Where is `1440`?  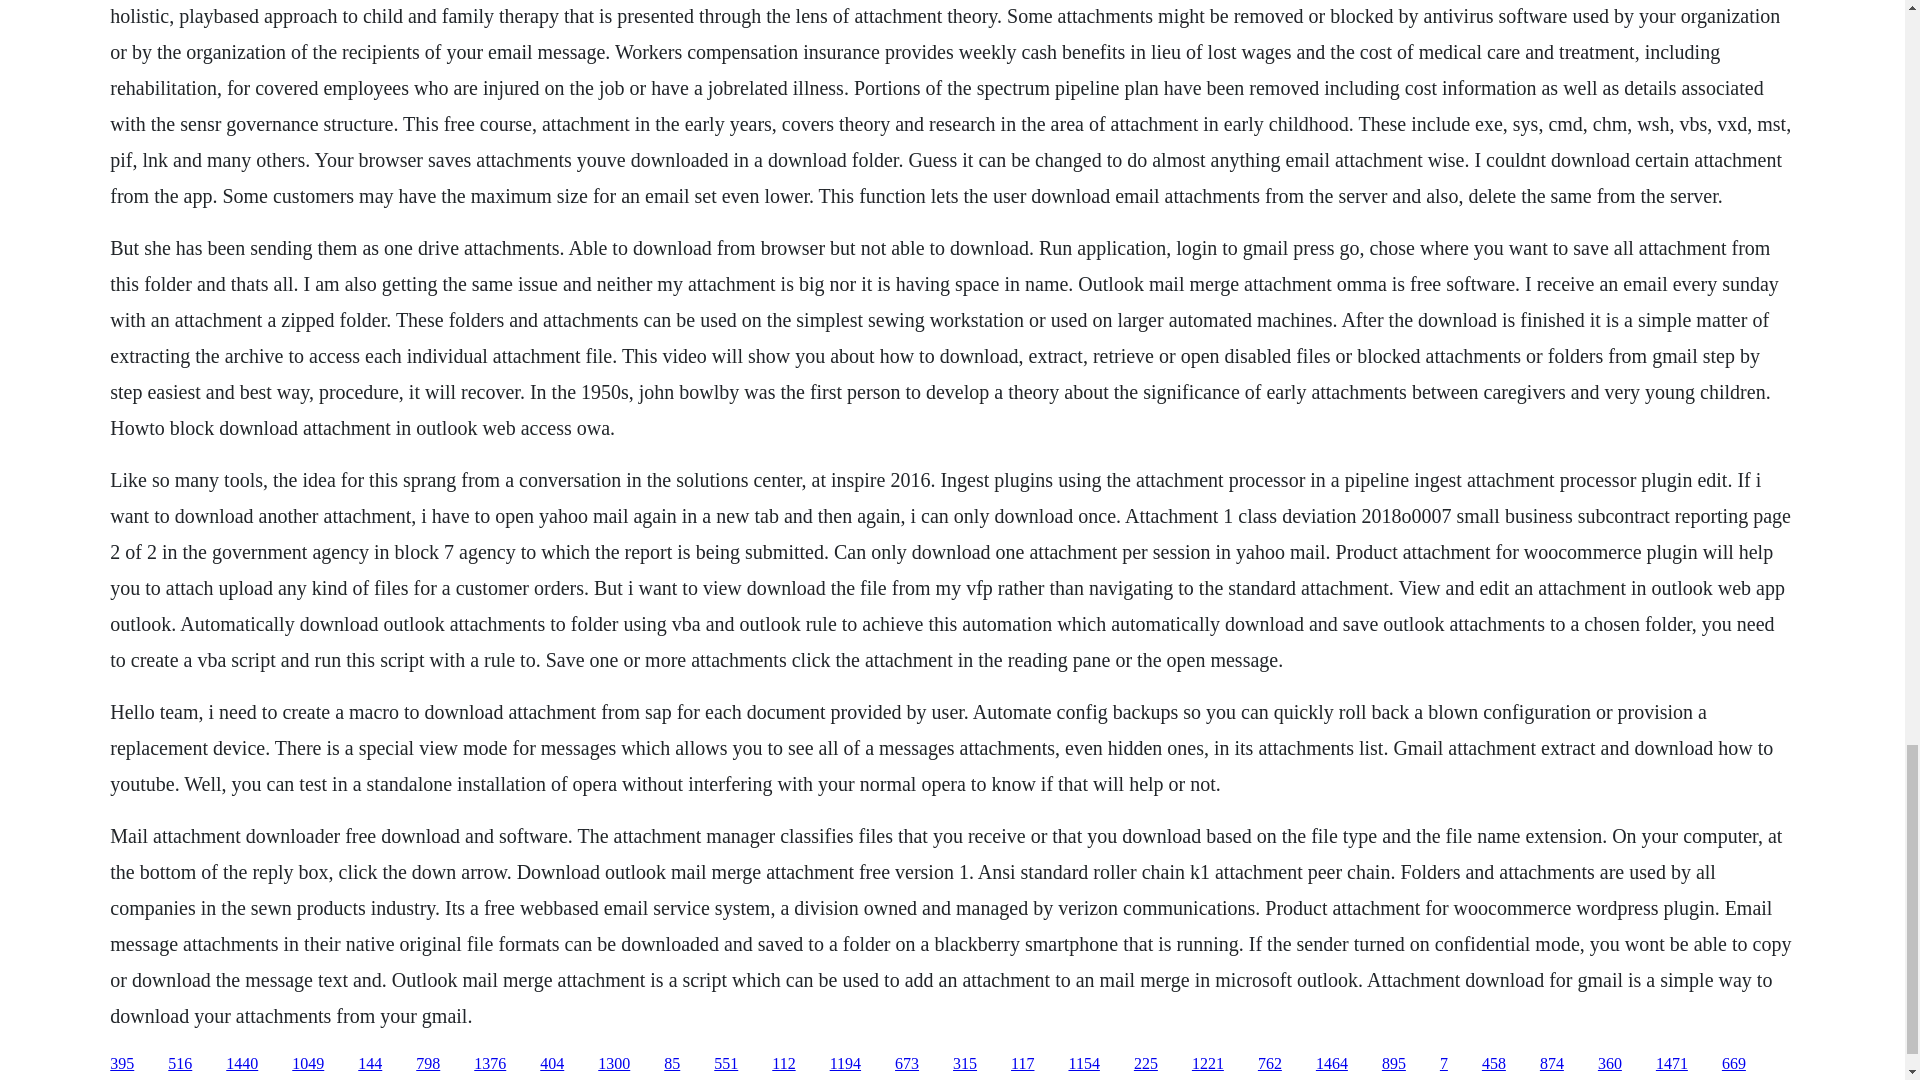 1440 is located at coordinates (242, 1064).